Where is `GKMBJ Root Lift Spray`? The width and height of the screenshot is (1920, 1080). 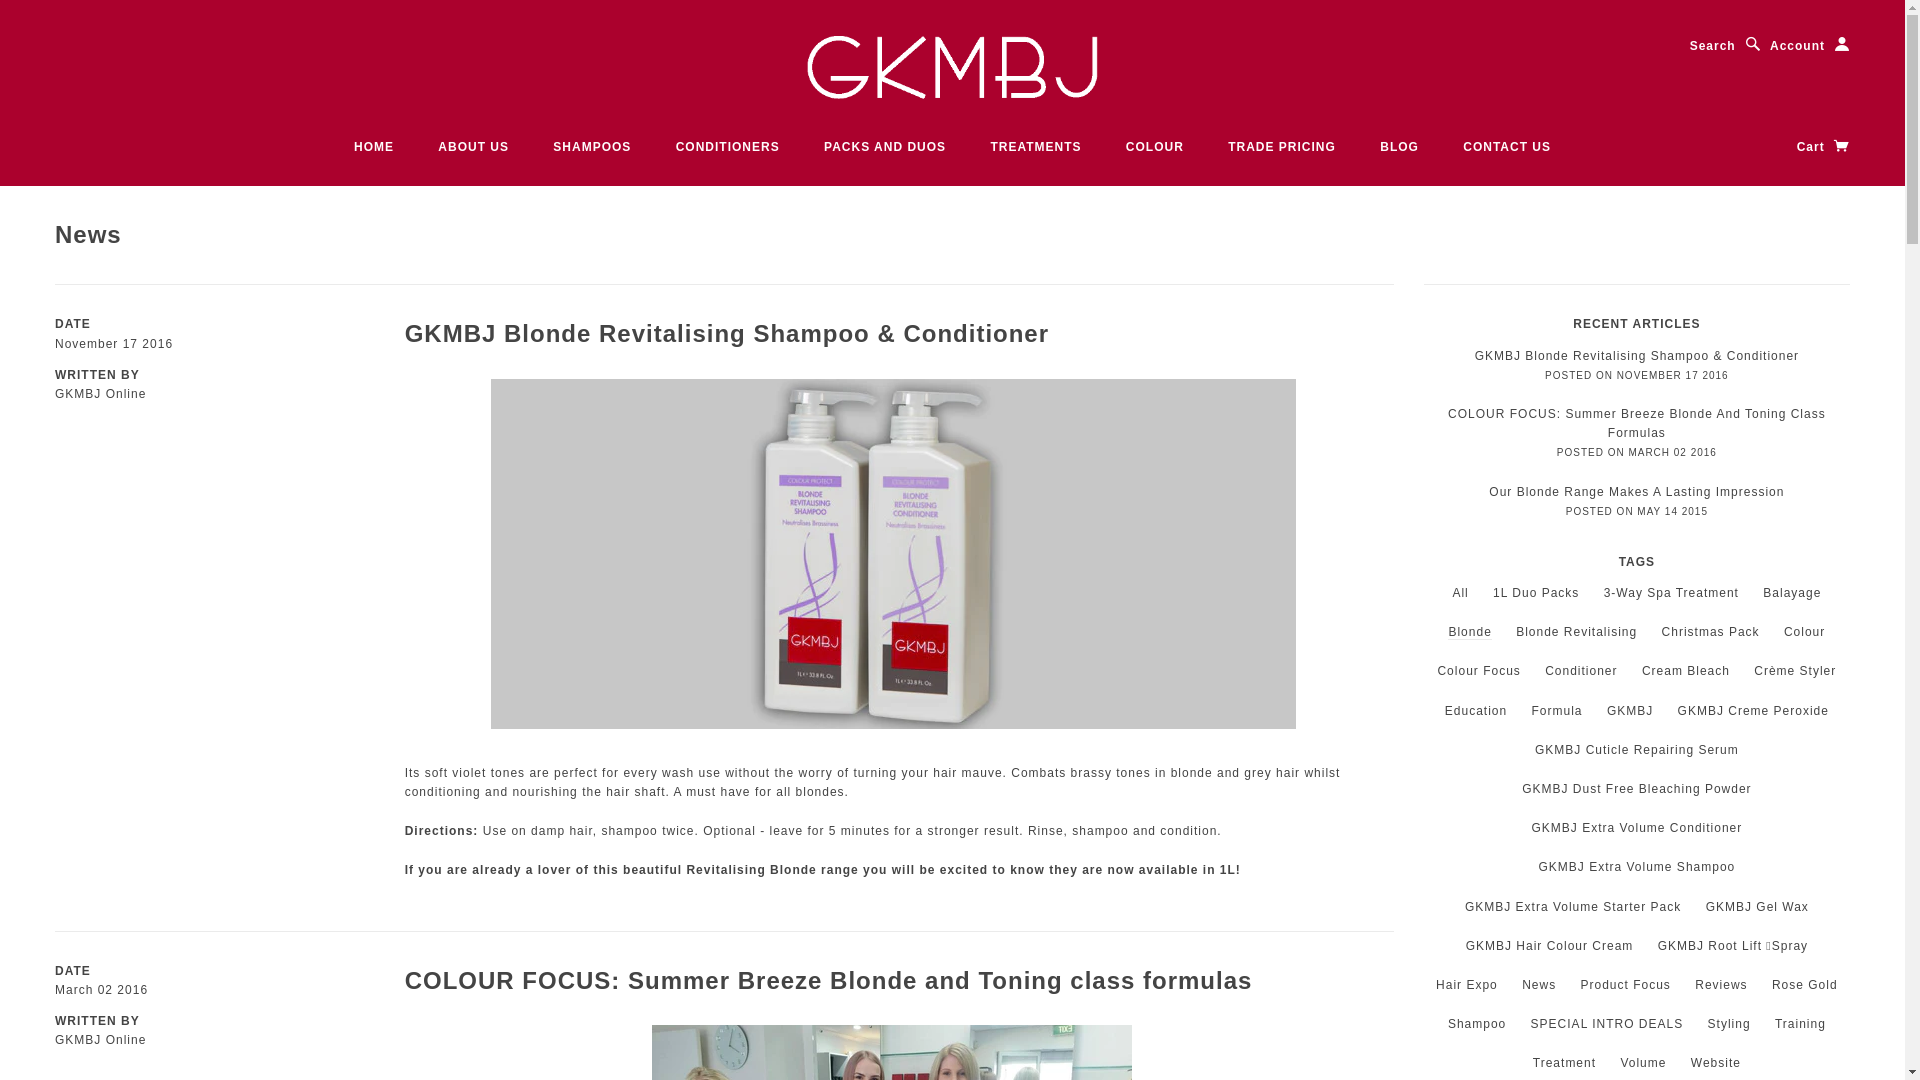
GKMBJ Root Lift Spray is located at coordinates (1733, 946).